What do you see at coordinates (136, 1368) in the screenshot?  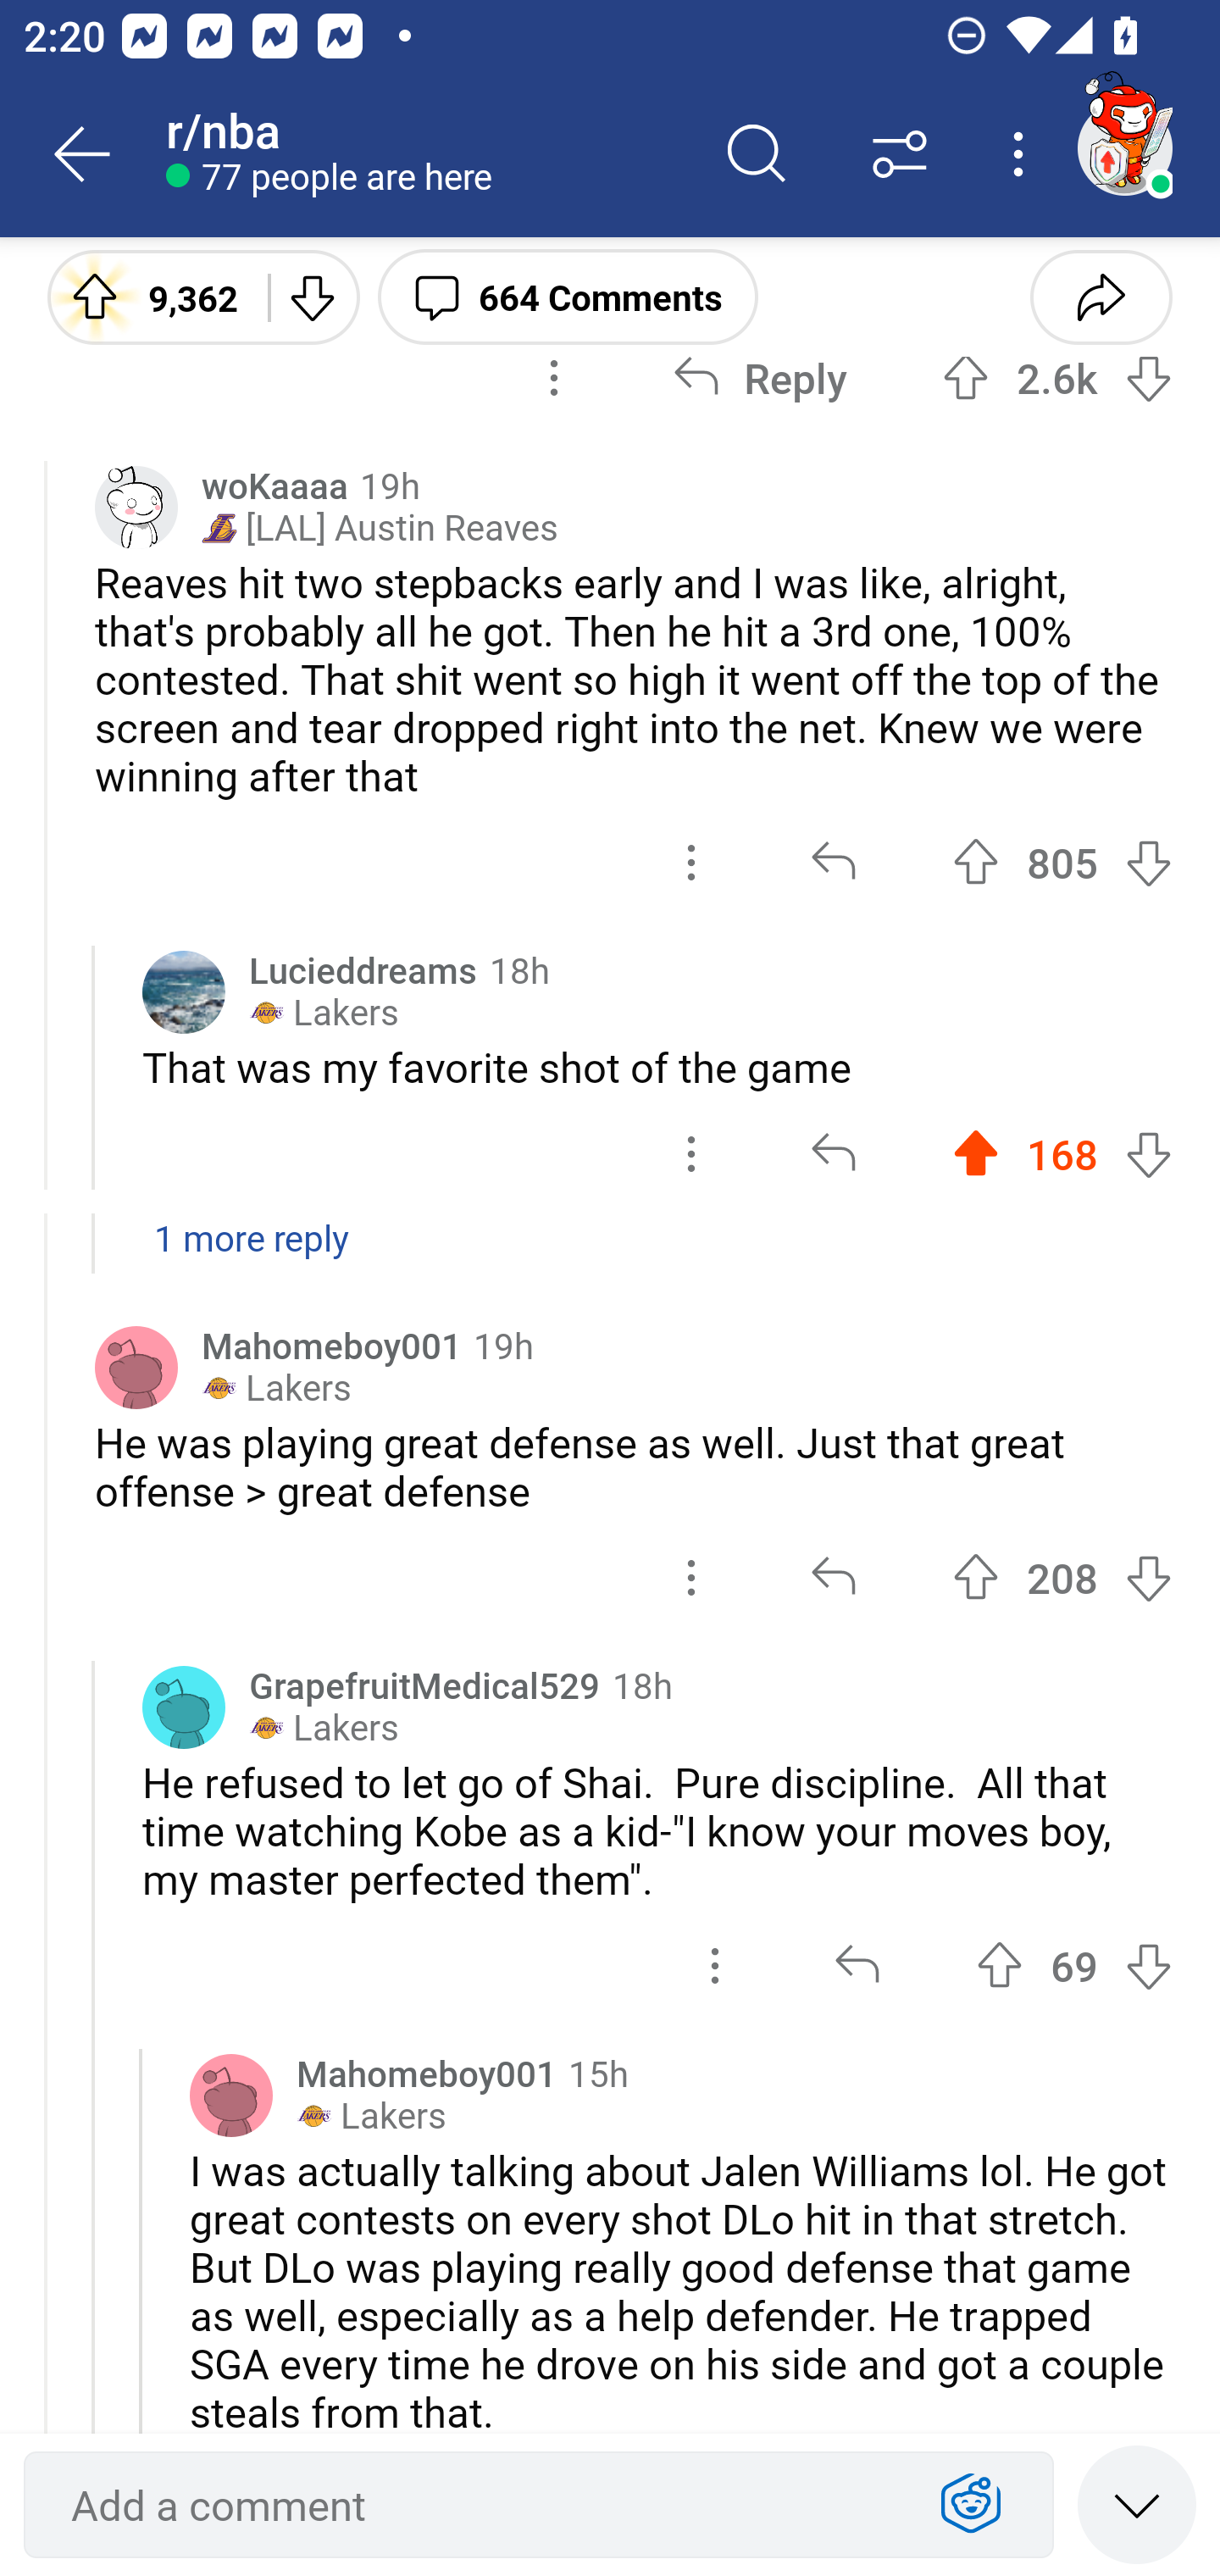 I see `Avatar` at bounding box center [136, 1368].